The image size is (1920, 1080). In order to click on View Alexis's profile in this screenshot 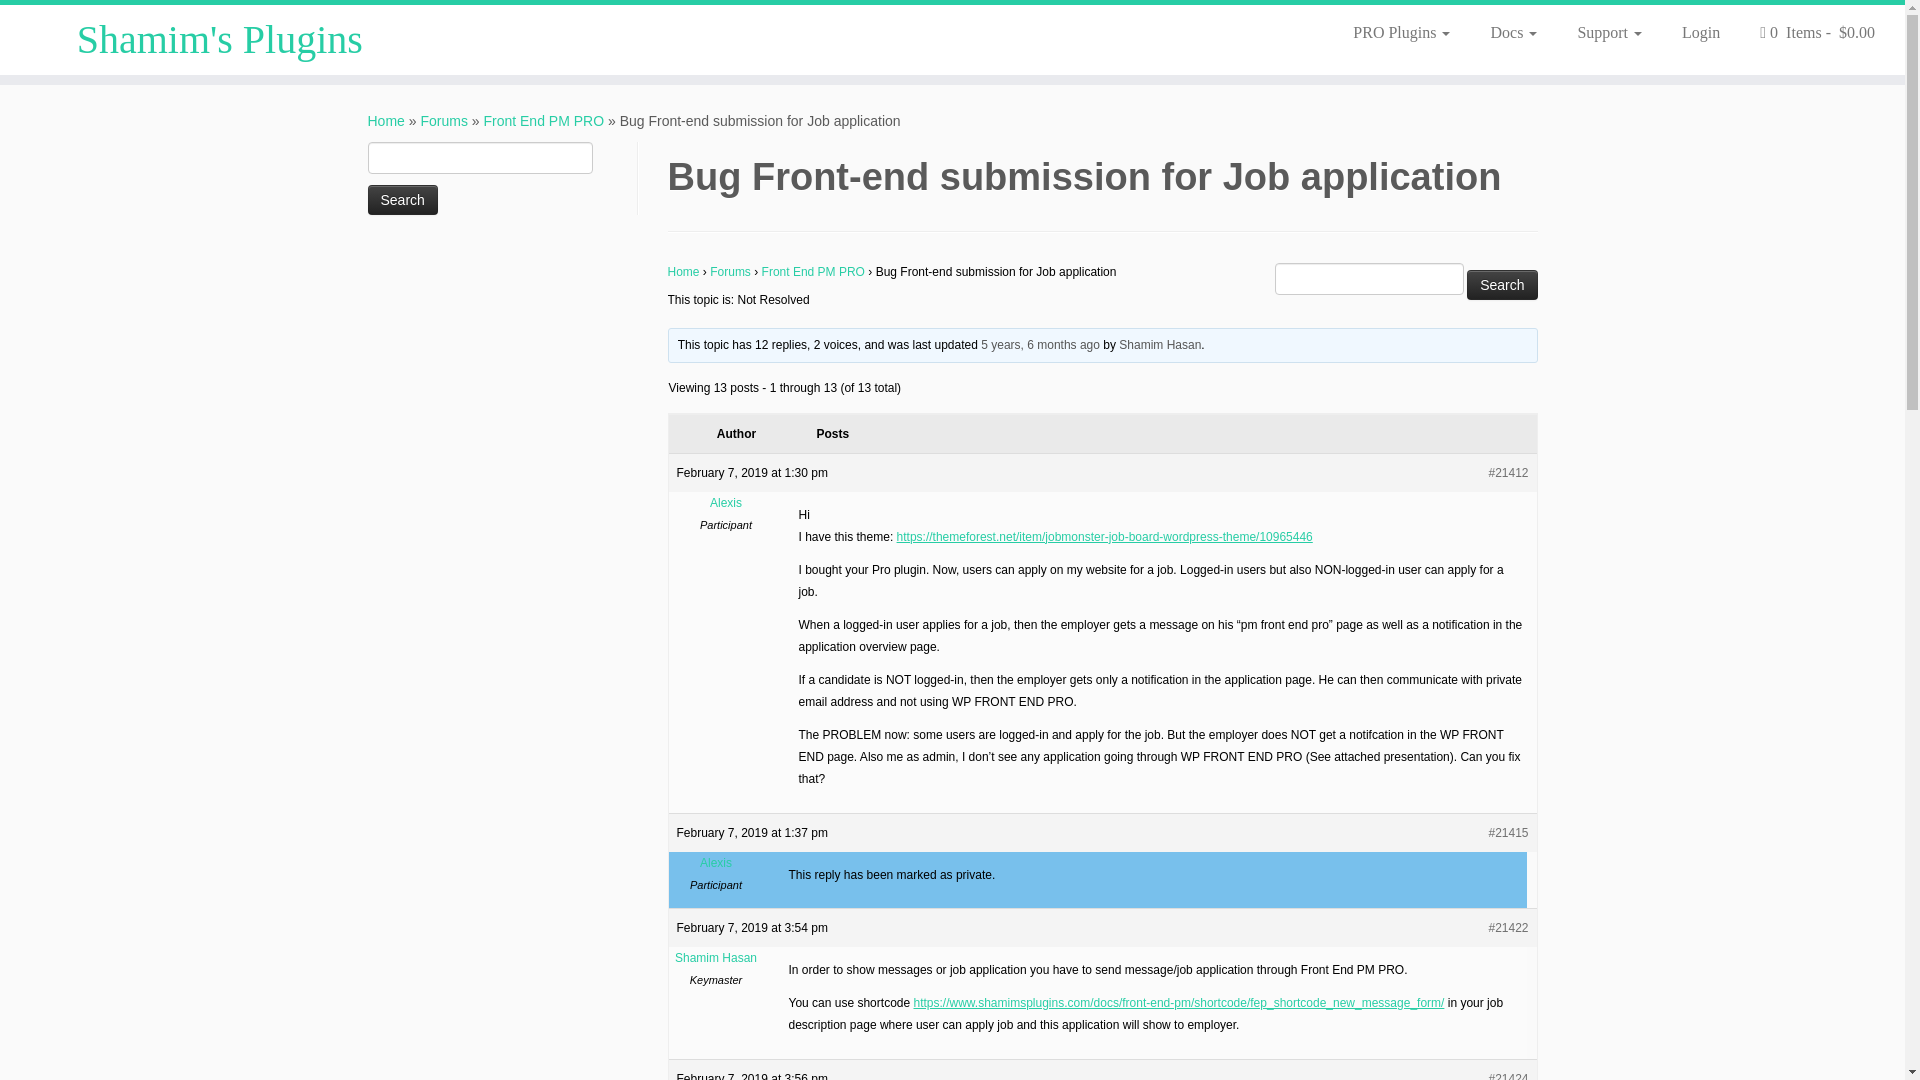, I will do `click(716, 862)`.